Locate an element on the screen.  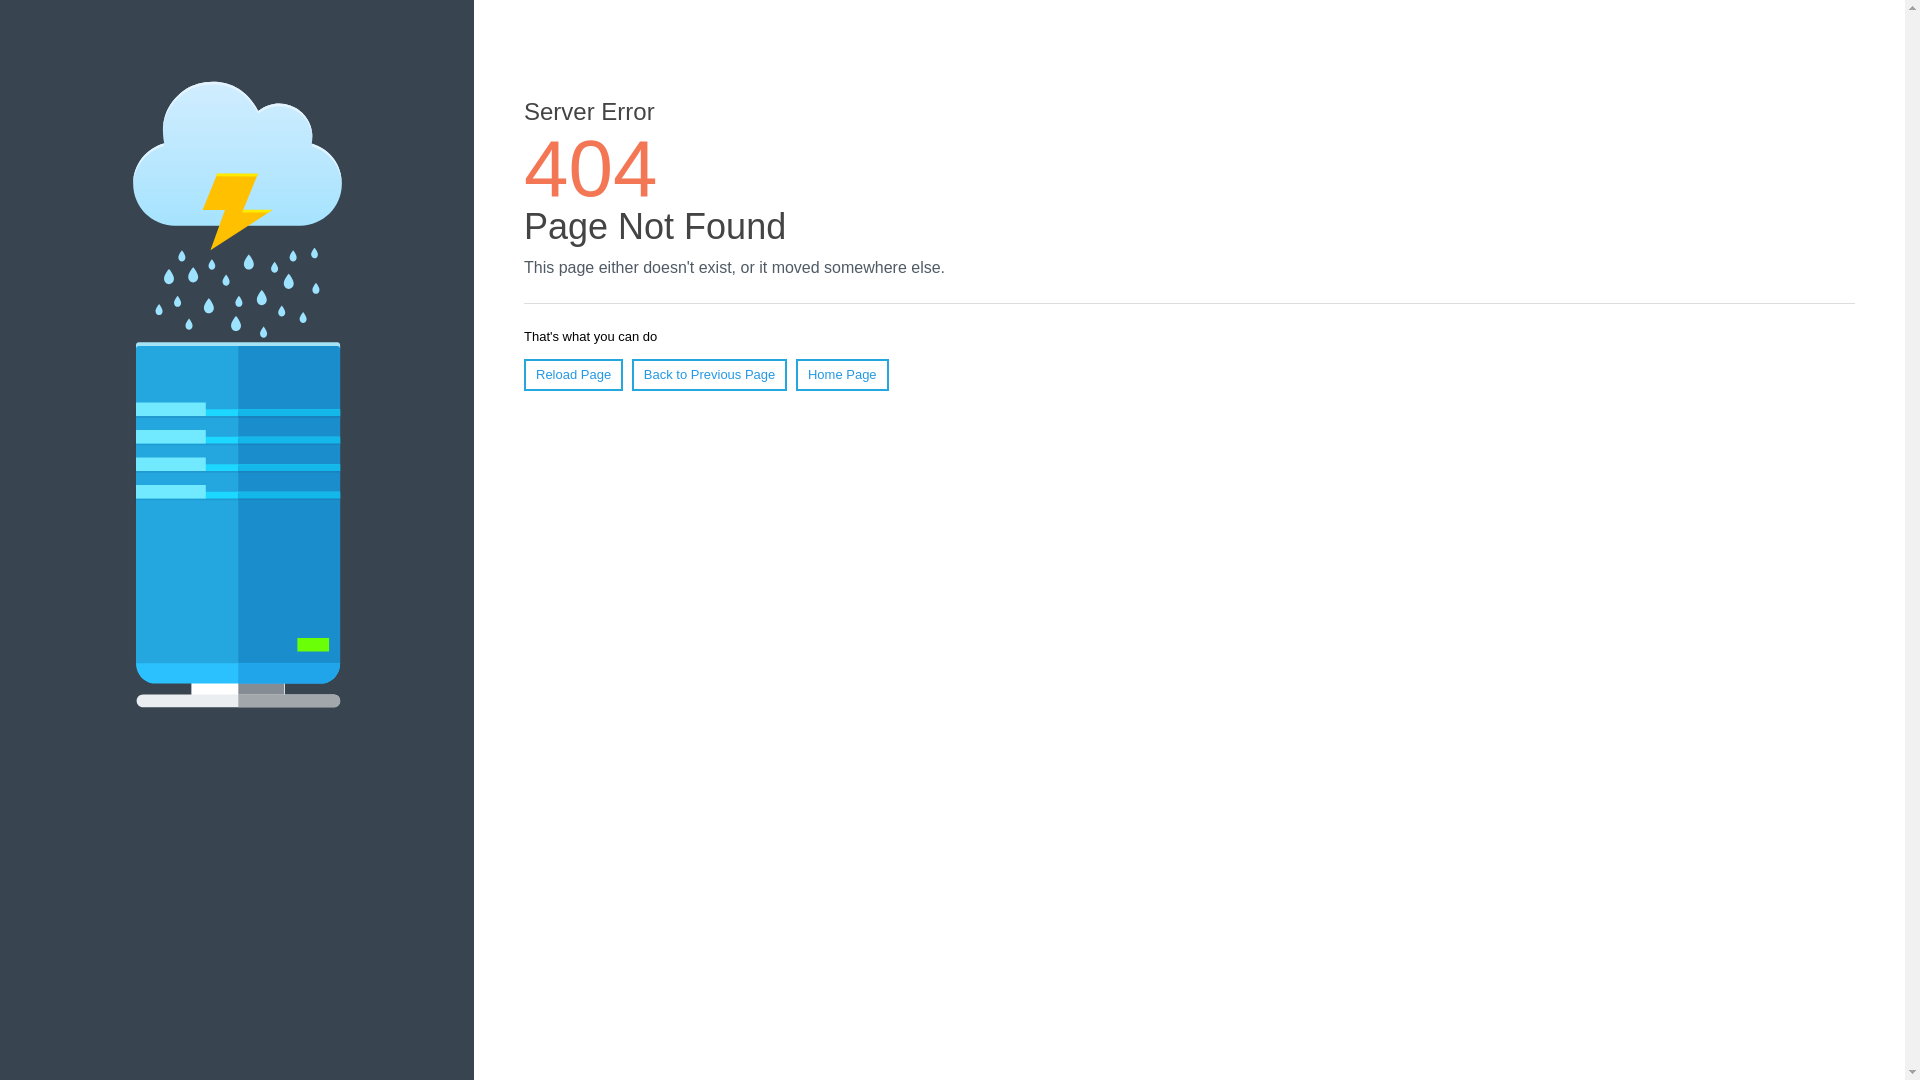
Back to Previous Page is located at coordinates (710, 375).